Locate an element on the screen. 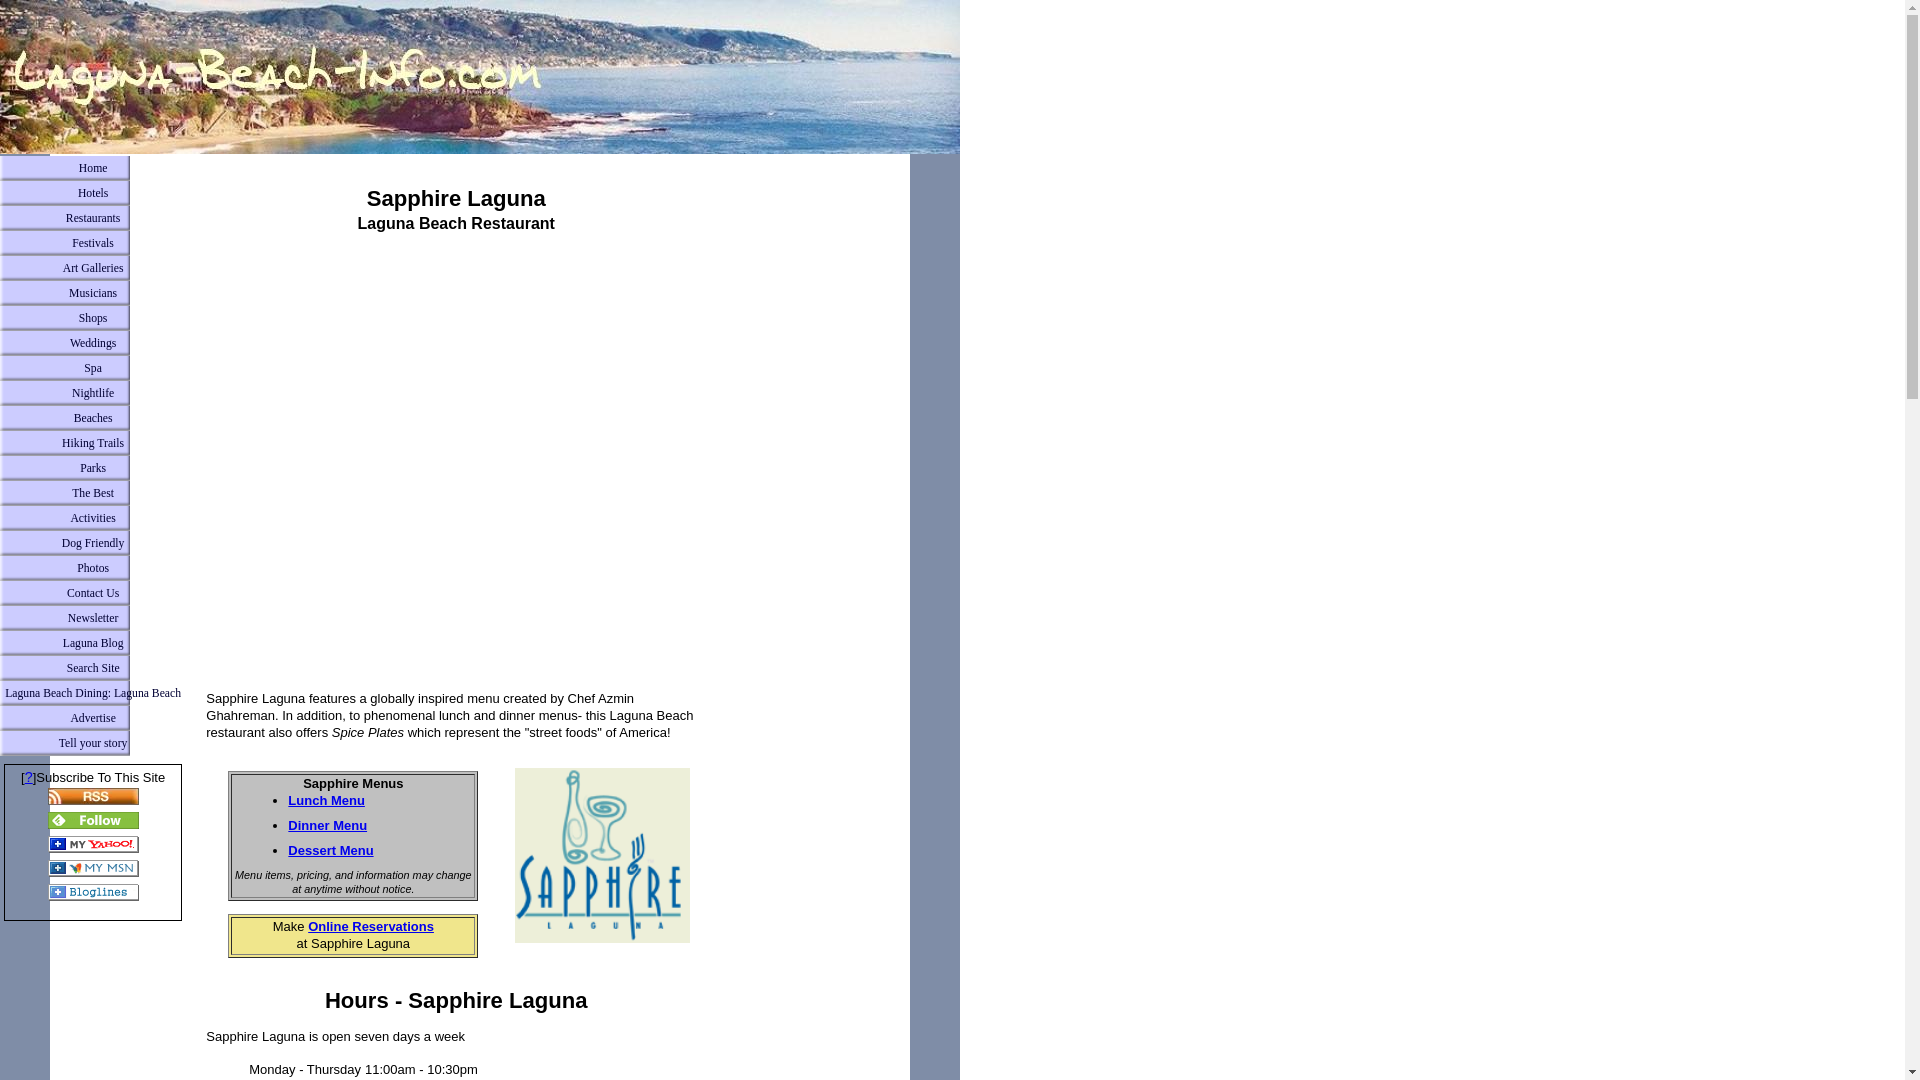 This screenshot has width=1920, height=1080. Spa is located at coordinates (93, 368).